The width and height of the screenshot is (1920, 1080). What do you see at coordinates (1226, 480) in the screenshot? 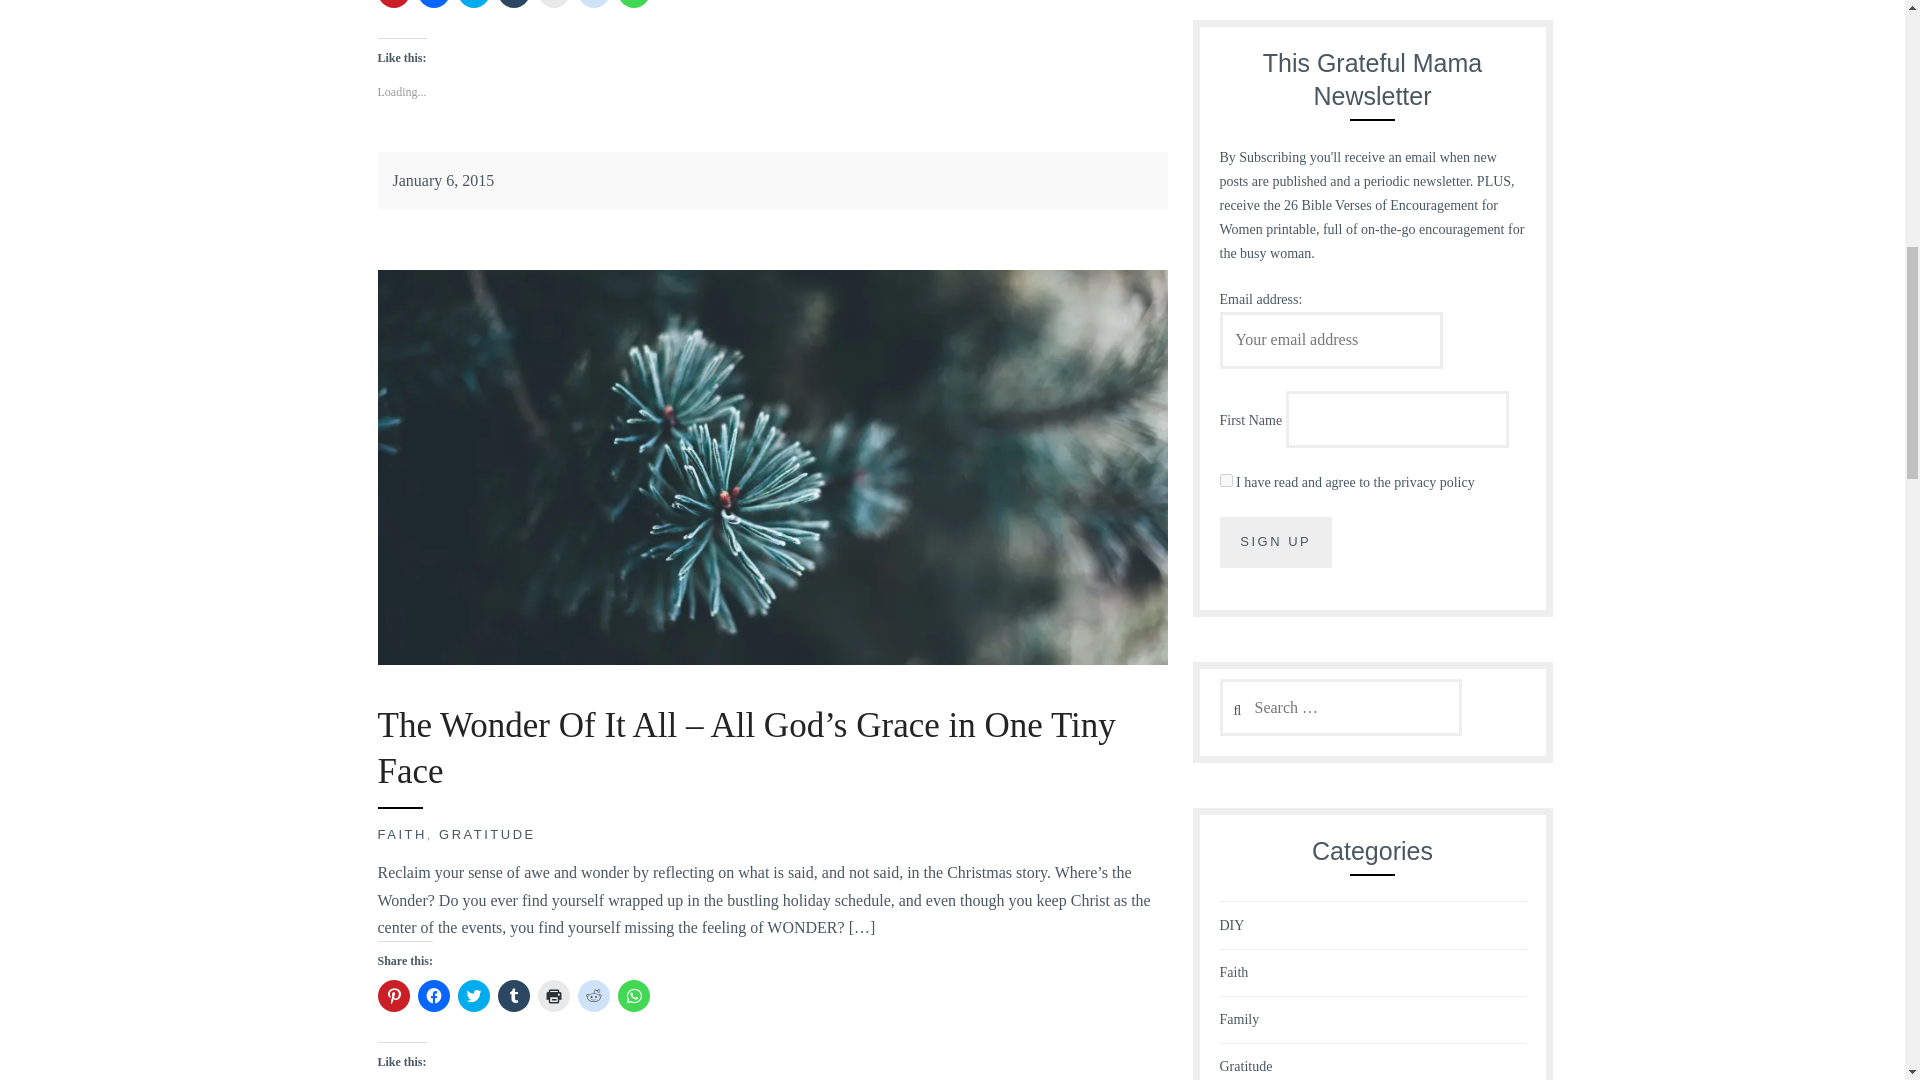
I see `1` at bounding box center [1226, 480].